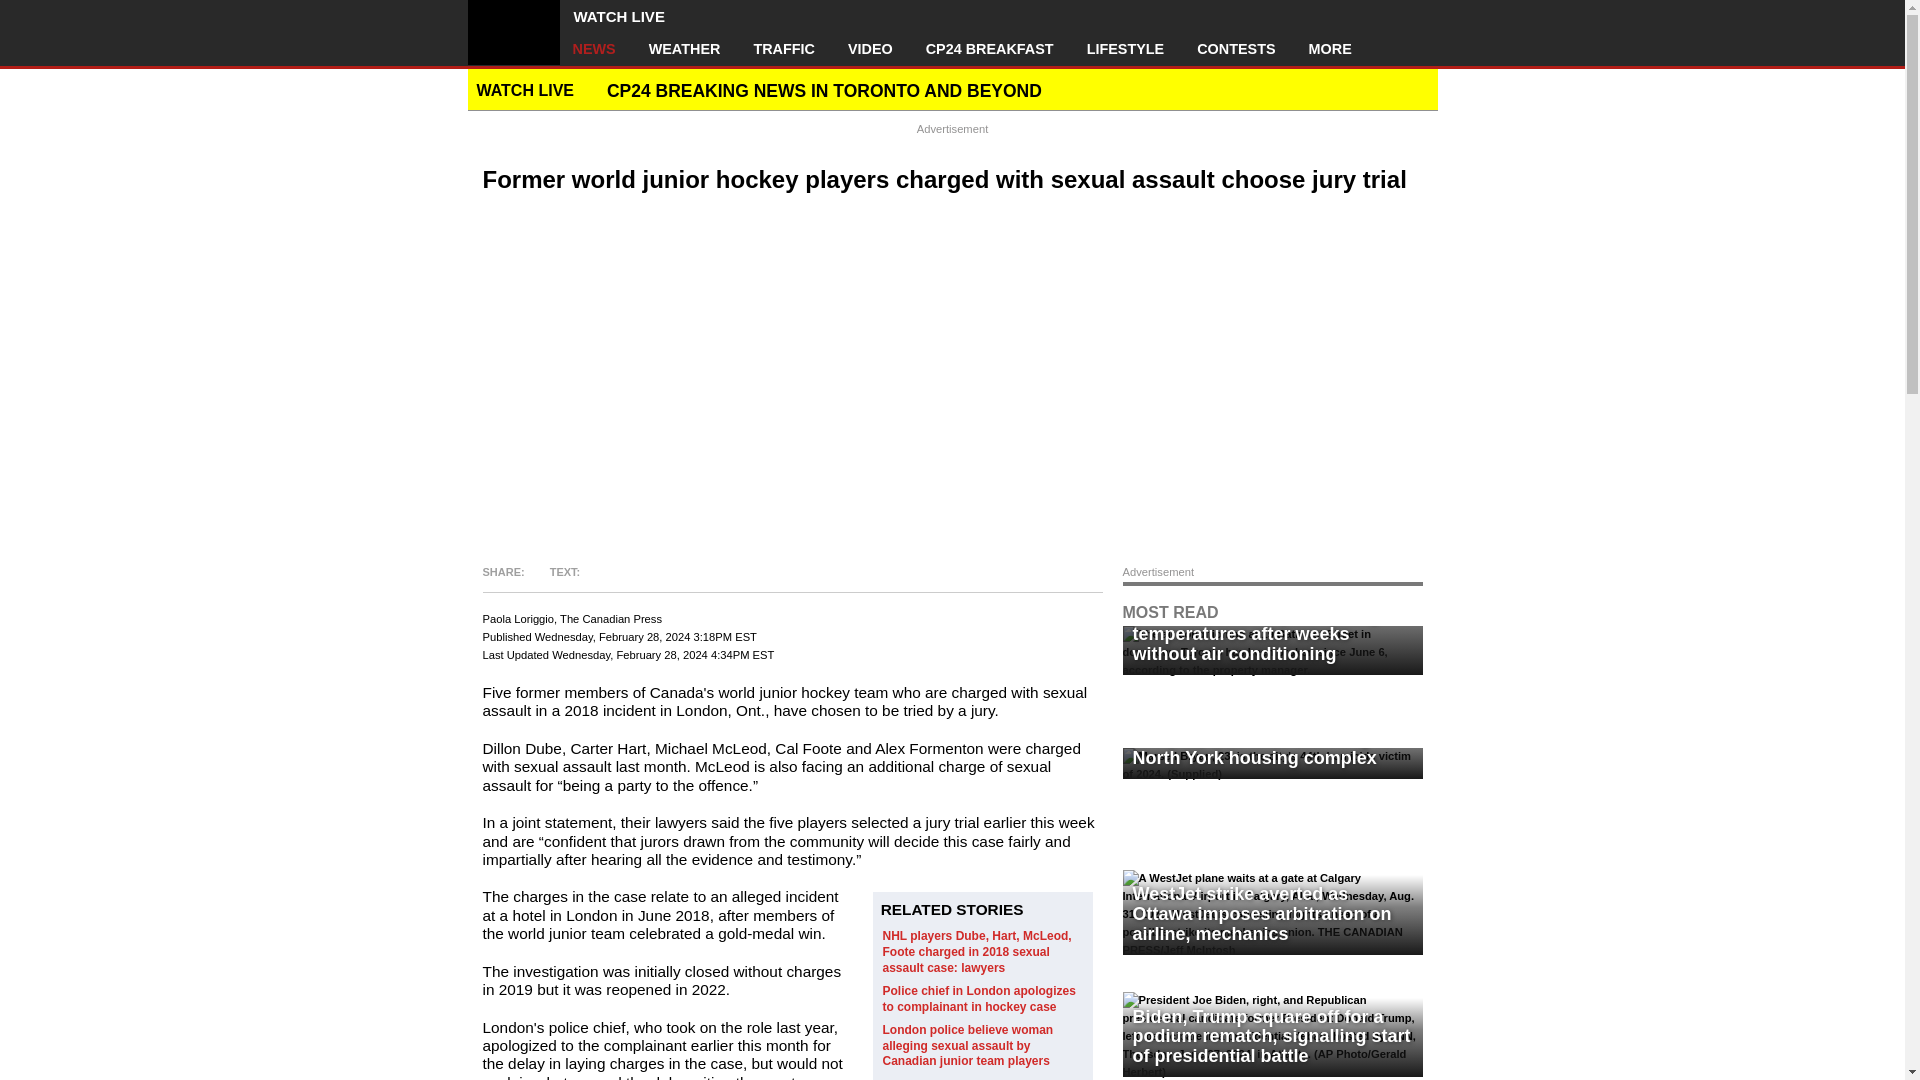 Image resolution: width=1920 pixels, height=1080 pixels. I want to click on Weather, so click(684, 49).